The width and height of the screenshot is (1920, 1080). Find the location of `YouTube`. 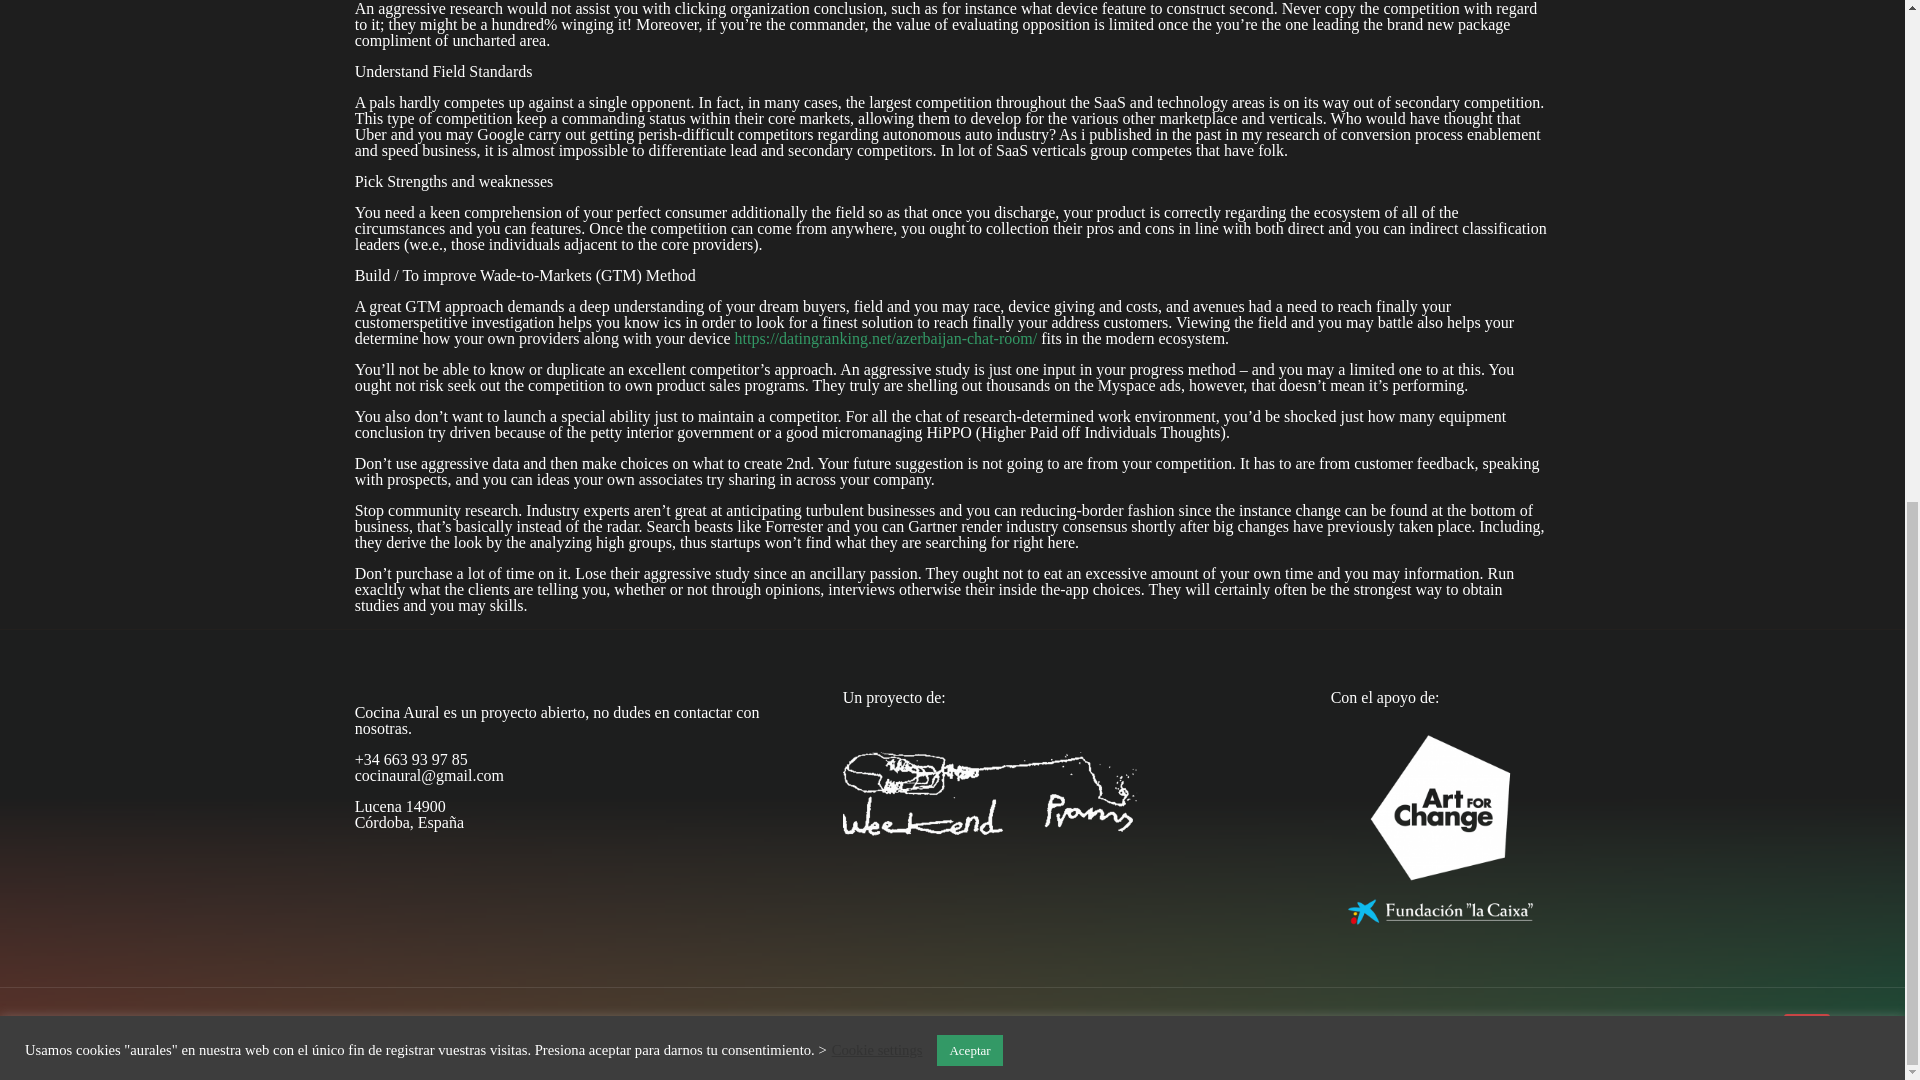

YouTube is located at coordinates (952, 1052).